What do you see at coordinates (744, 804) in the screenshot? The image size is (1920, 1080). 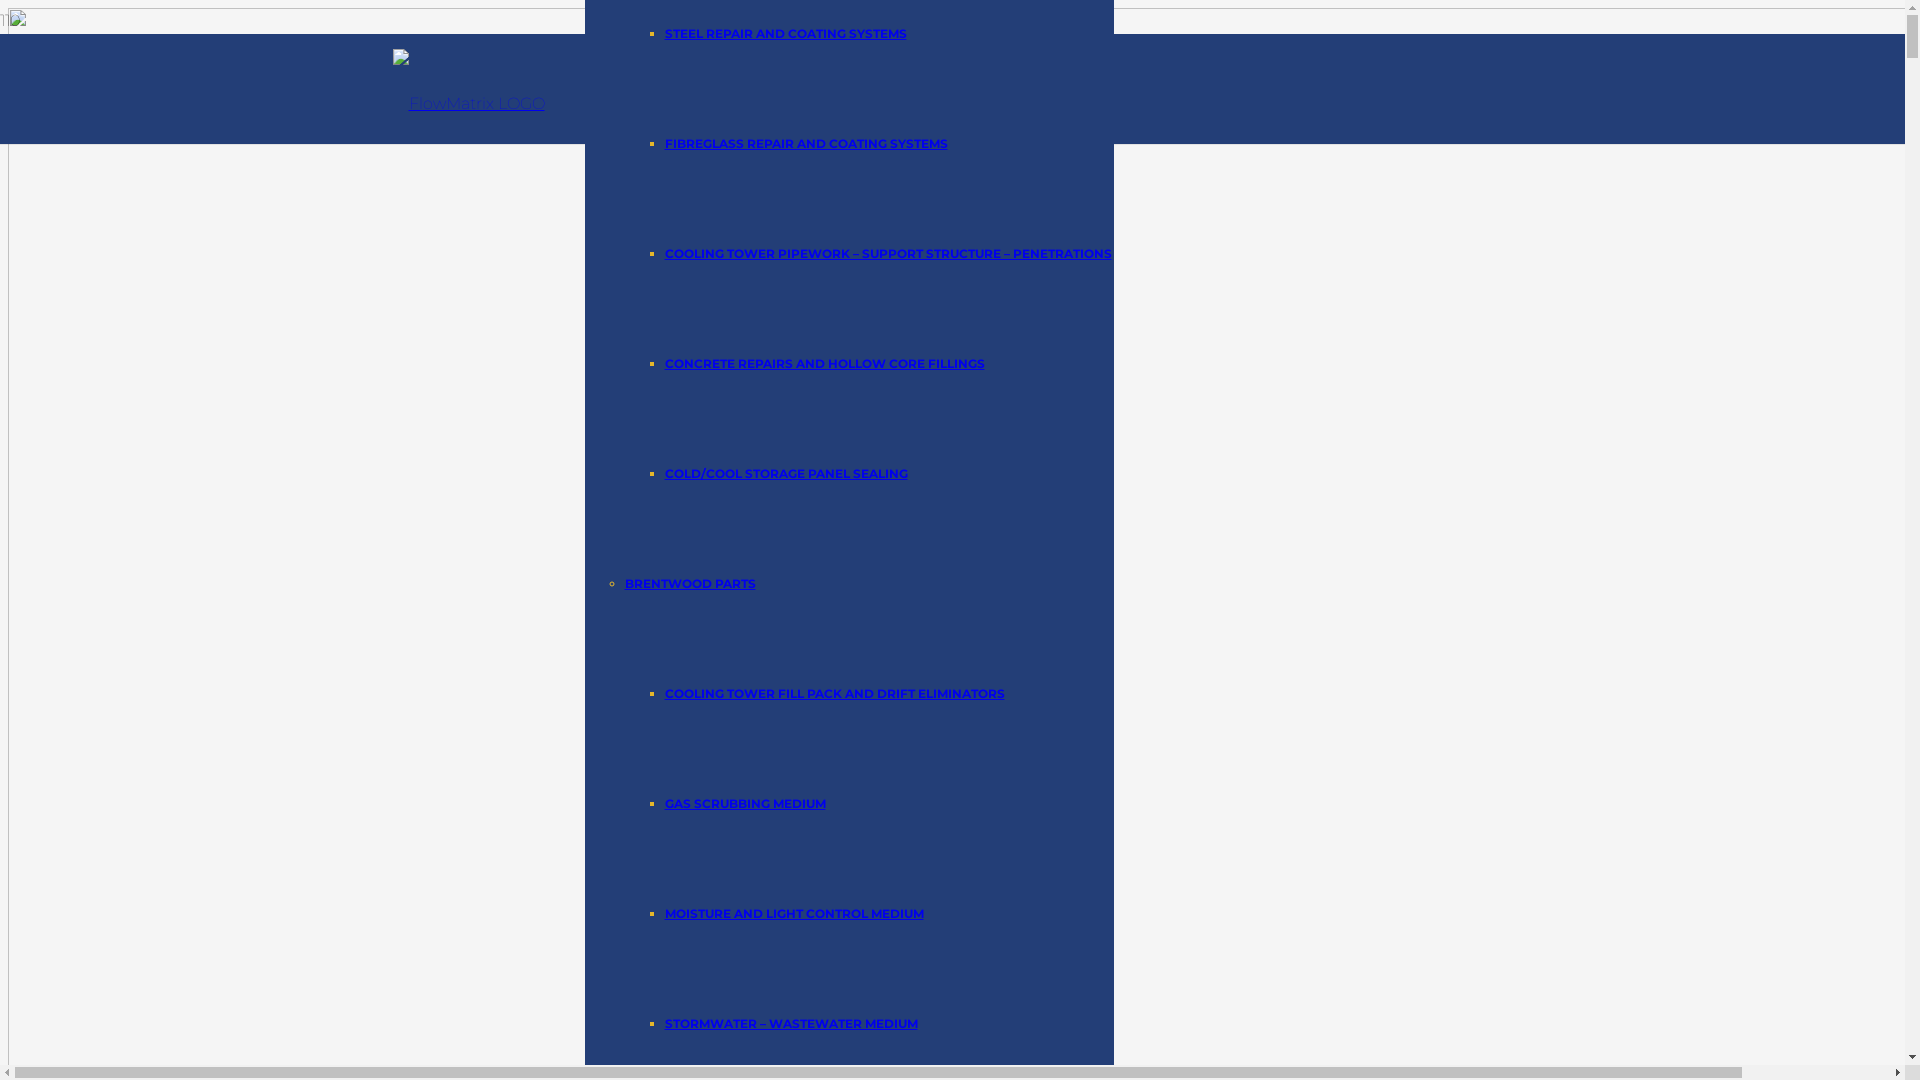 I see `GAS SCRUBBING MEDIUM` at bounding box center [744, 804].